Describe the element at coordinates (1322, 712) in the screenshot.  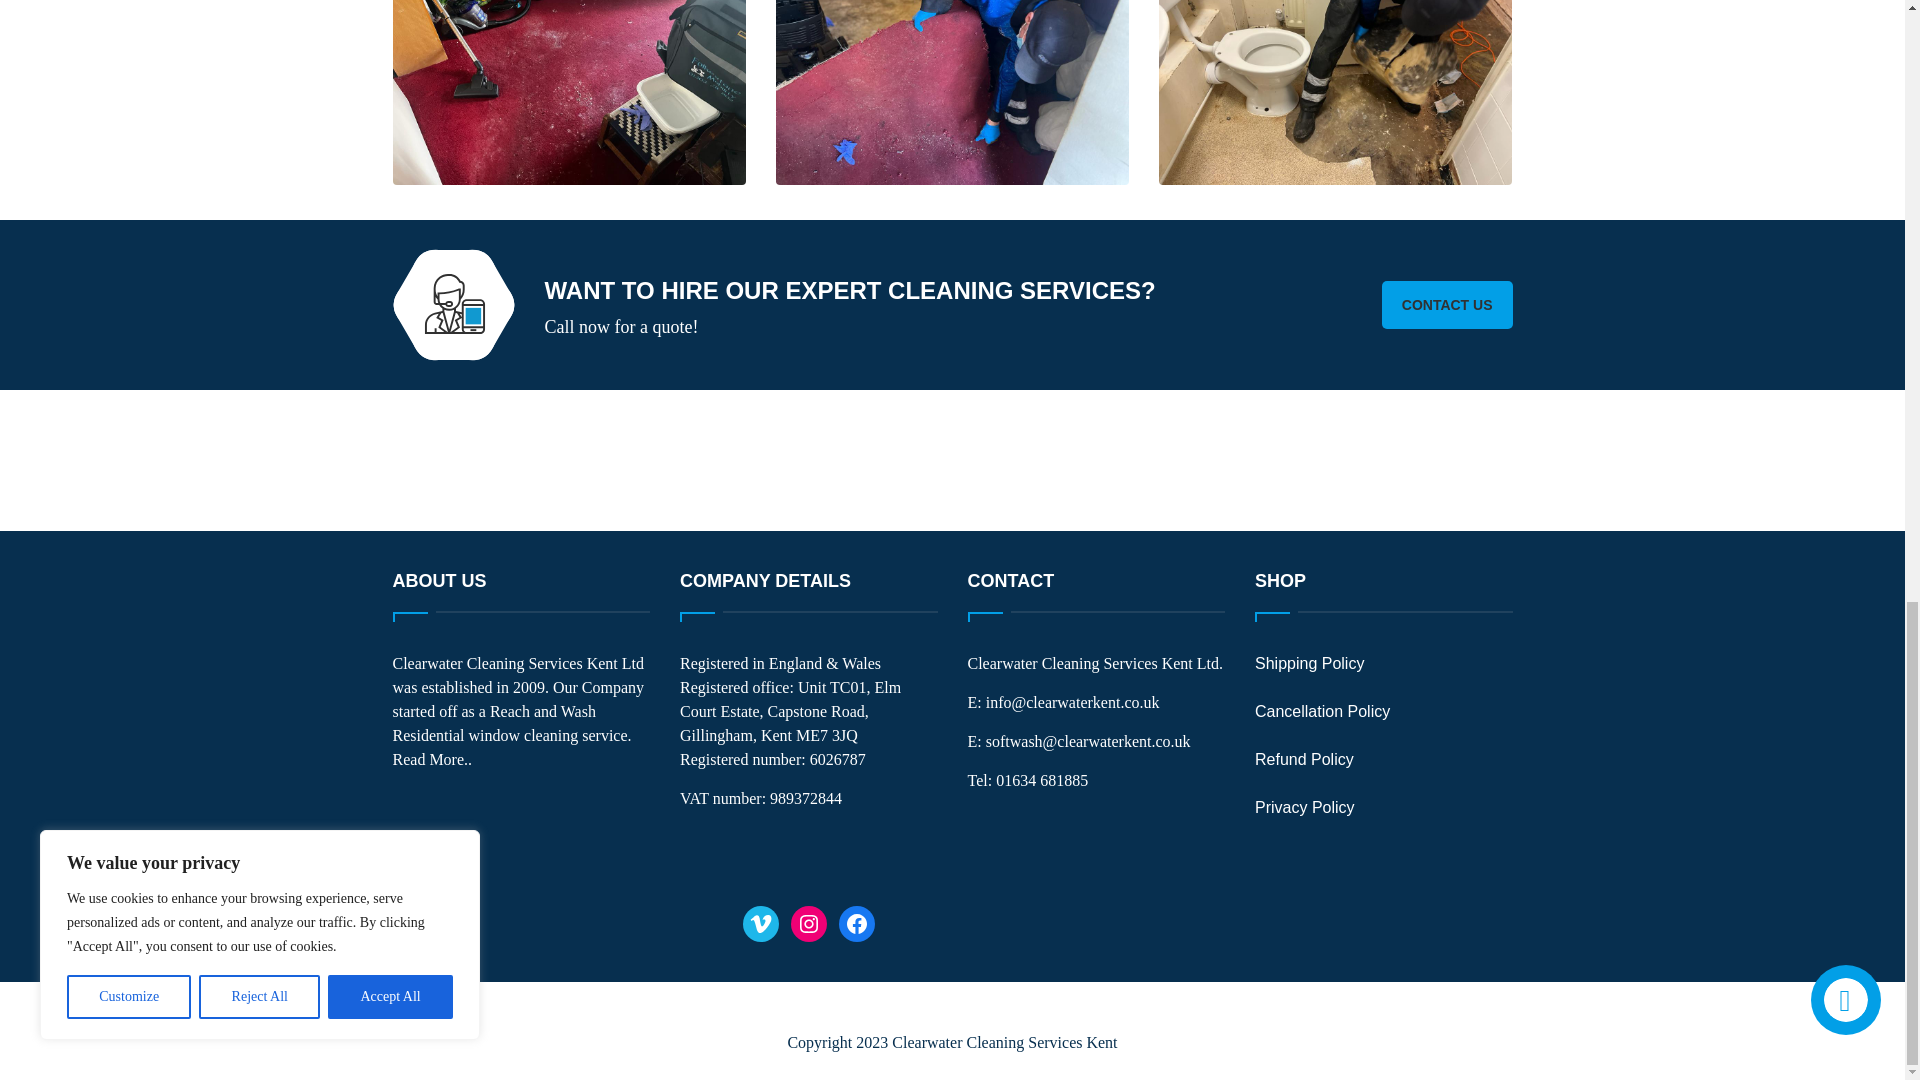
I see `Cancellation Policy` at that location.